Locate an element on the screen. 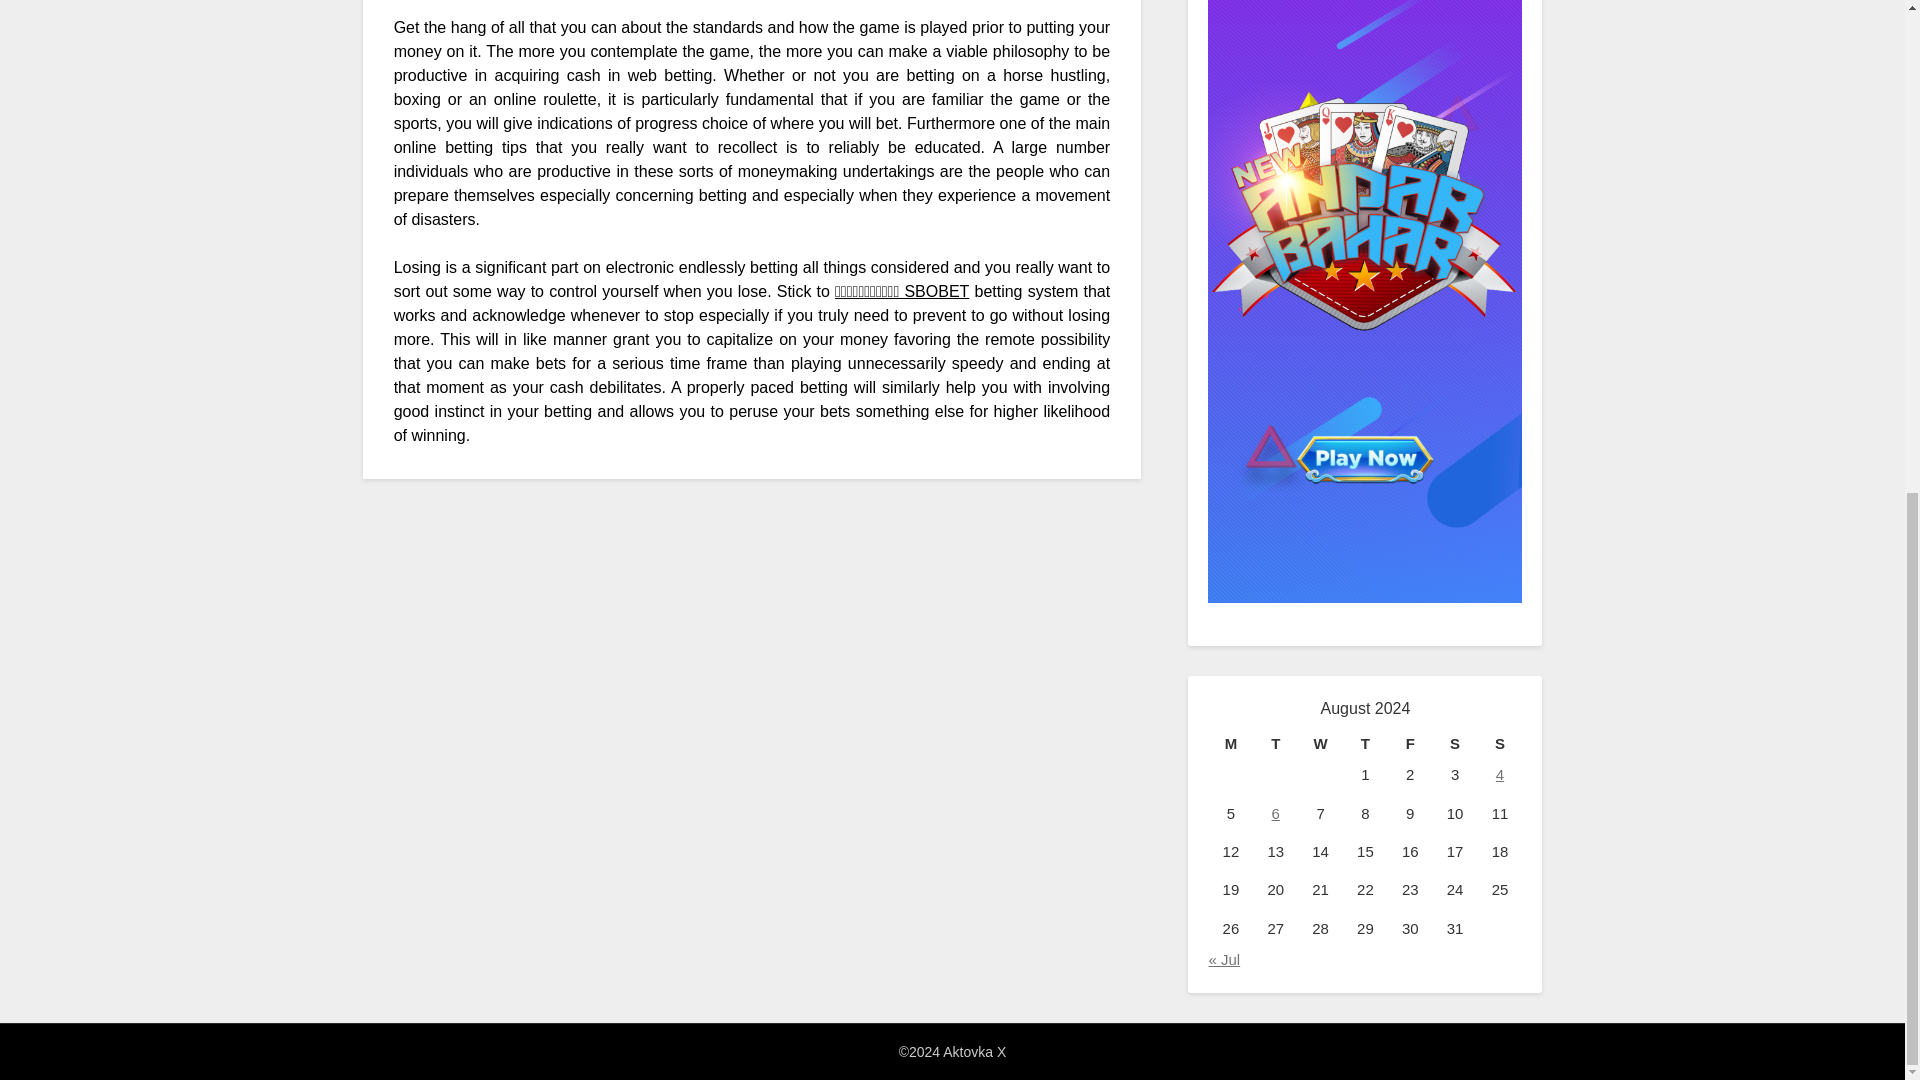  Thursday is located at coordinates (1365, 744).